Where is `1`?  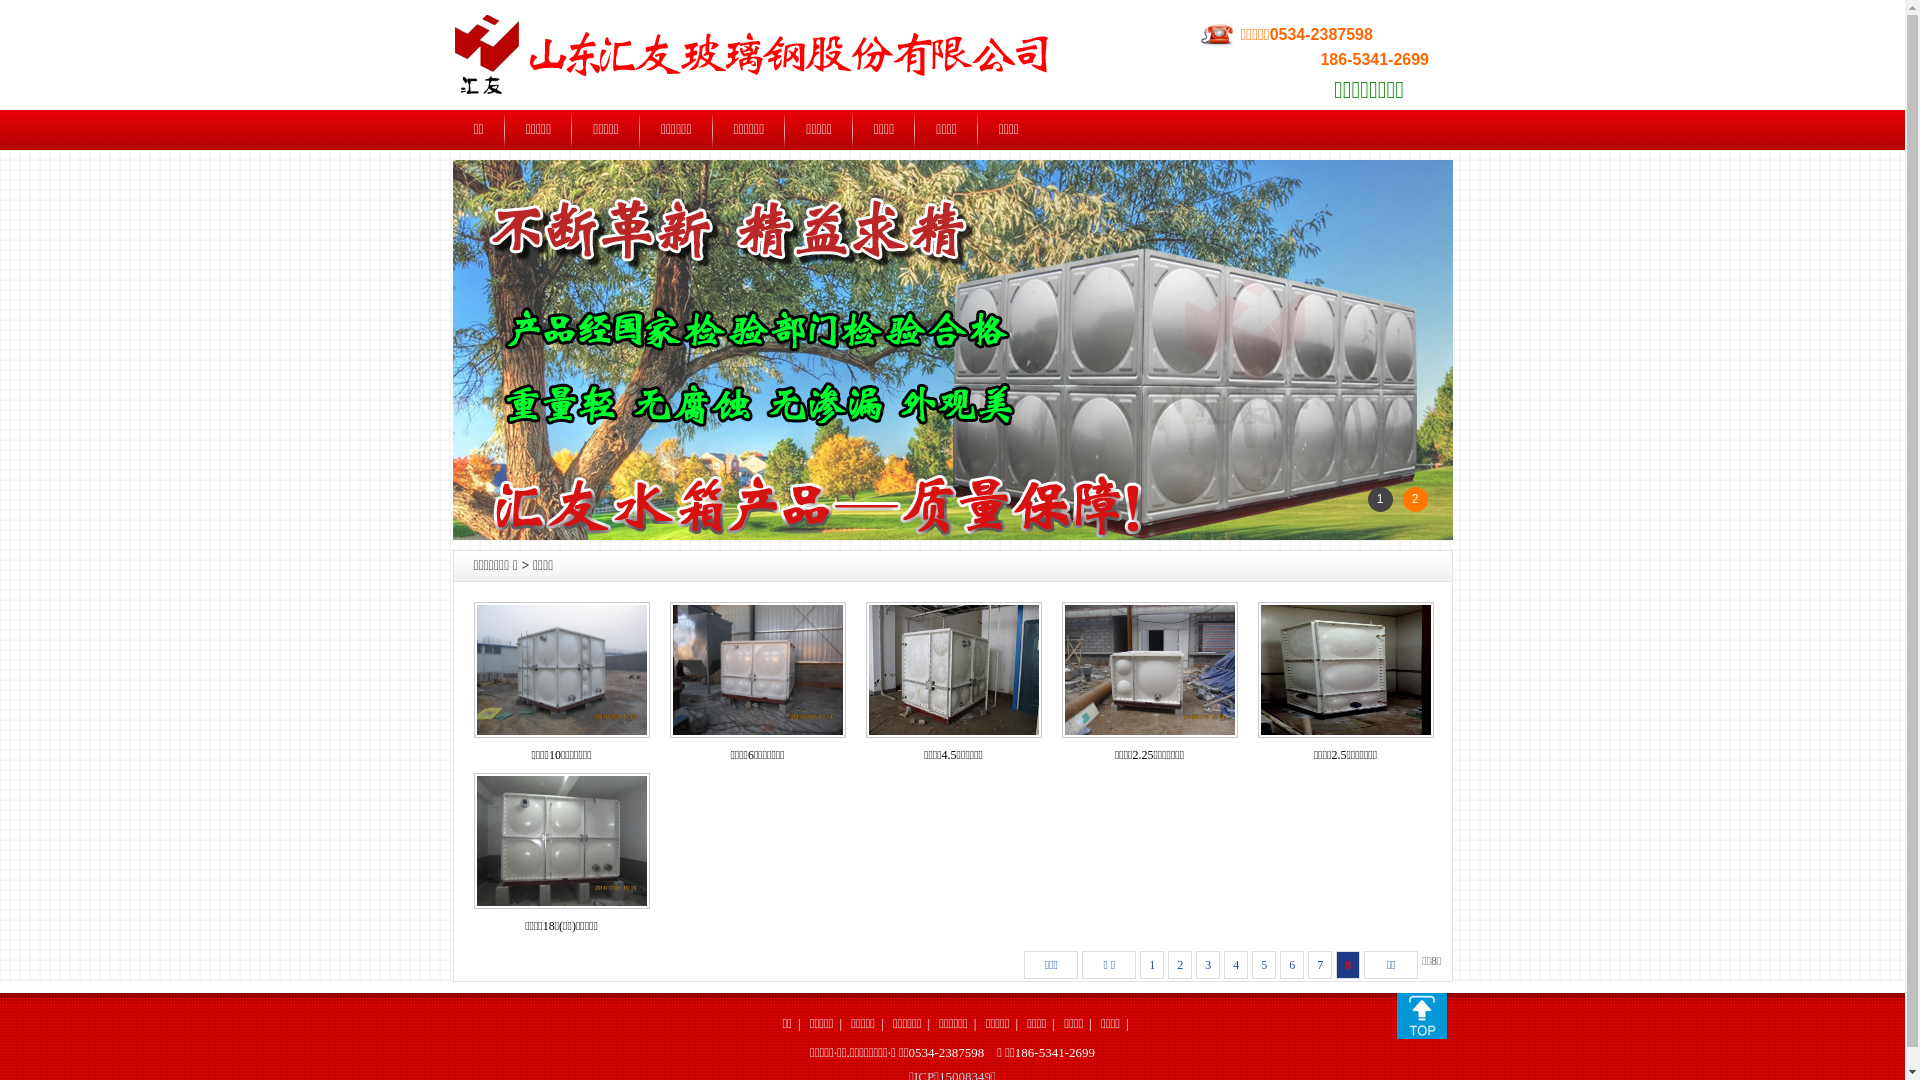
1 is located at coordinates (1152, 965).